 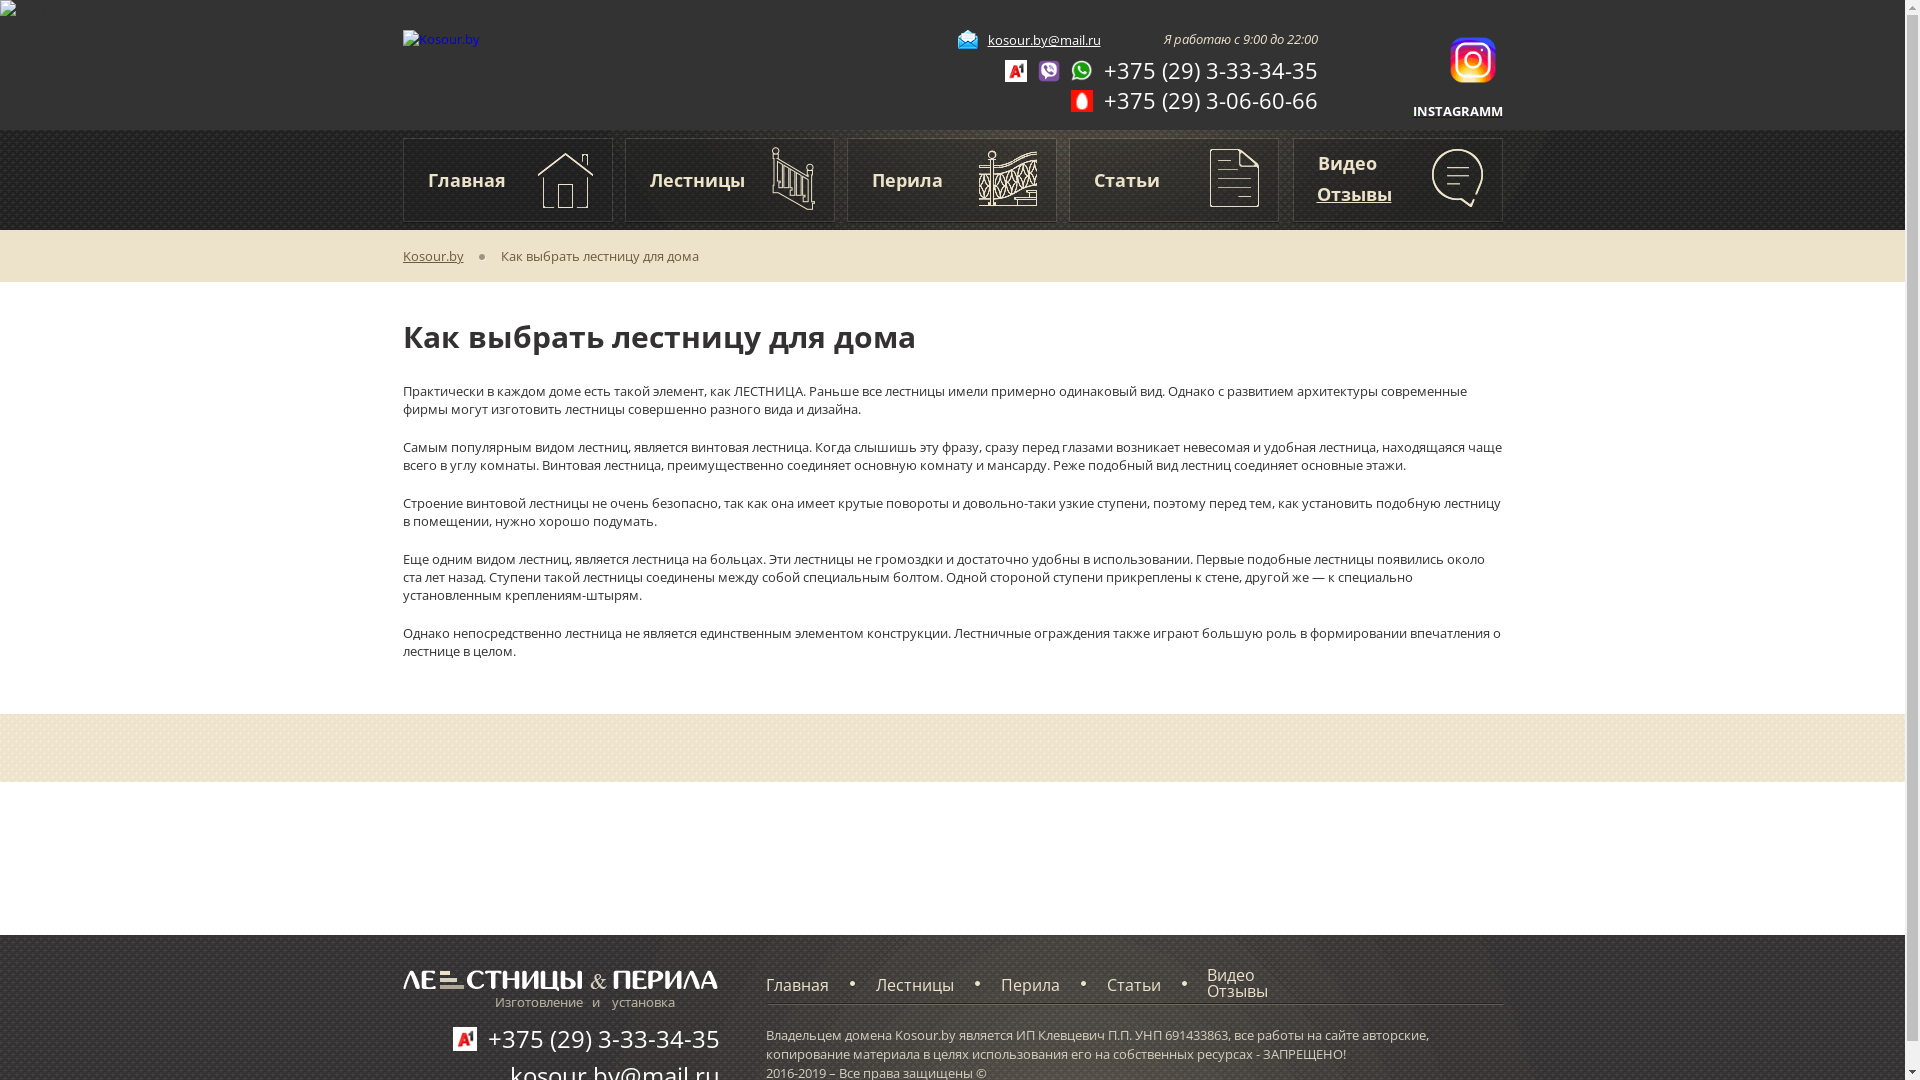 I want to click on kosour.by@mail.ru, so click(x=1030, y=40).